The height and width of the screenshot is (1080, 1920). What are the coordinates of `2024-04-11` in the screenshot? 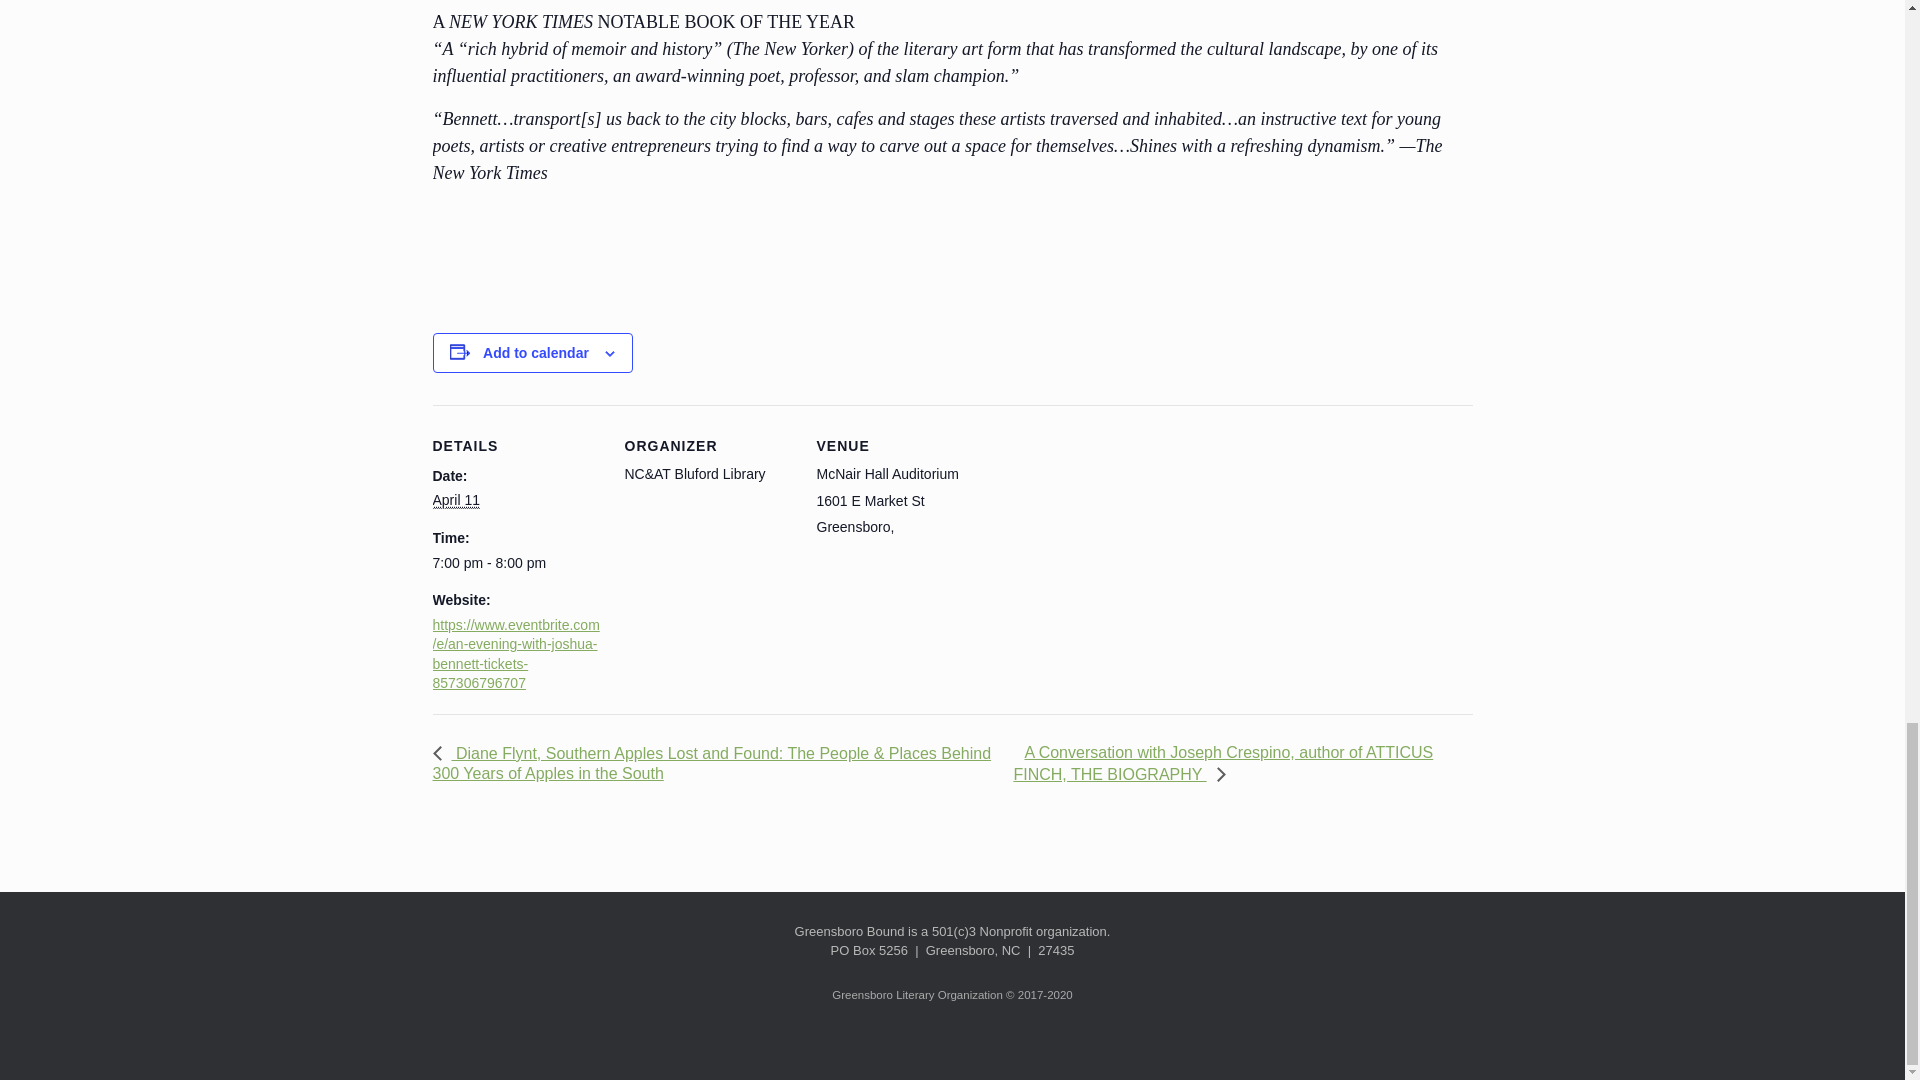 It's located at (455, 500).